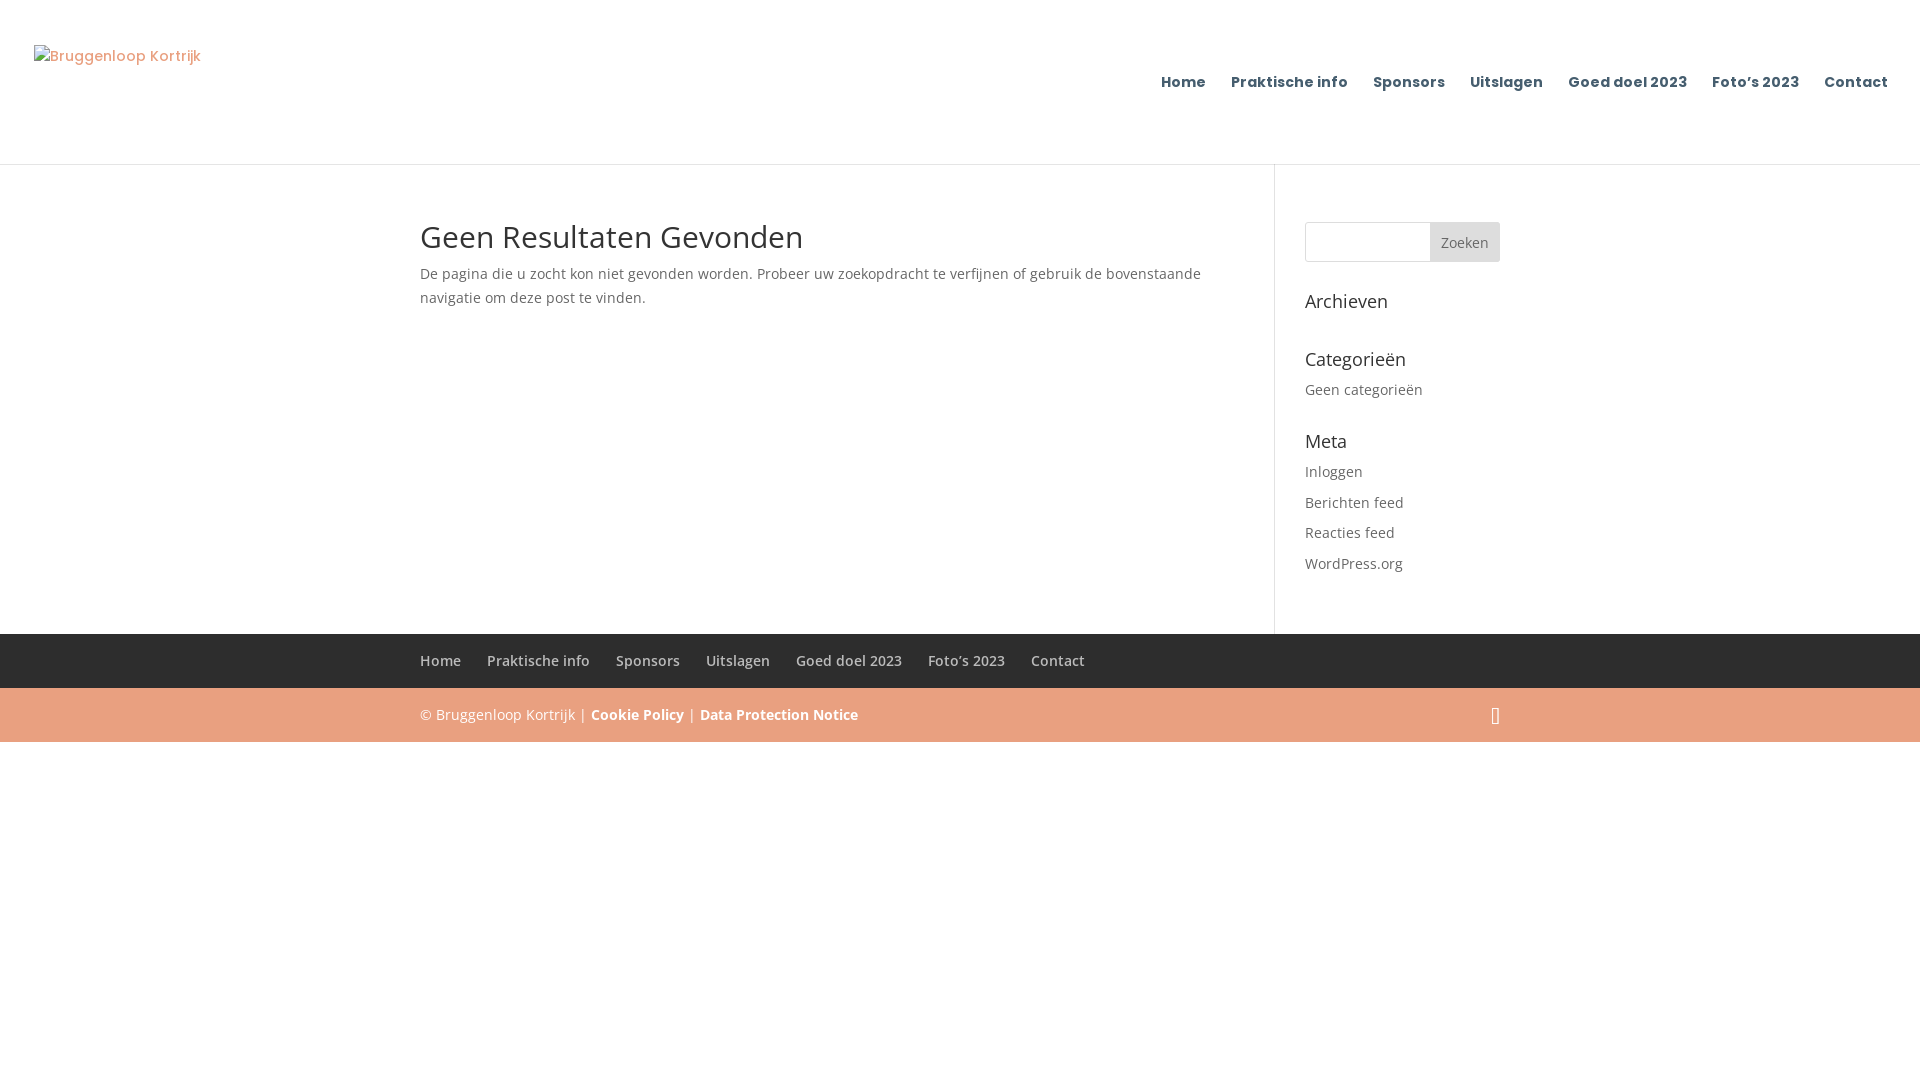 This screenshot has height=1080, width=1920. Describe the element at coordinates (1628, 120) in the screenshot. I see `Goed doel 2023` at that location.